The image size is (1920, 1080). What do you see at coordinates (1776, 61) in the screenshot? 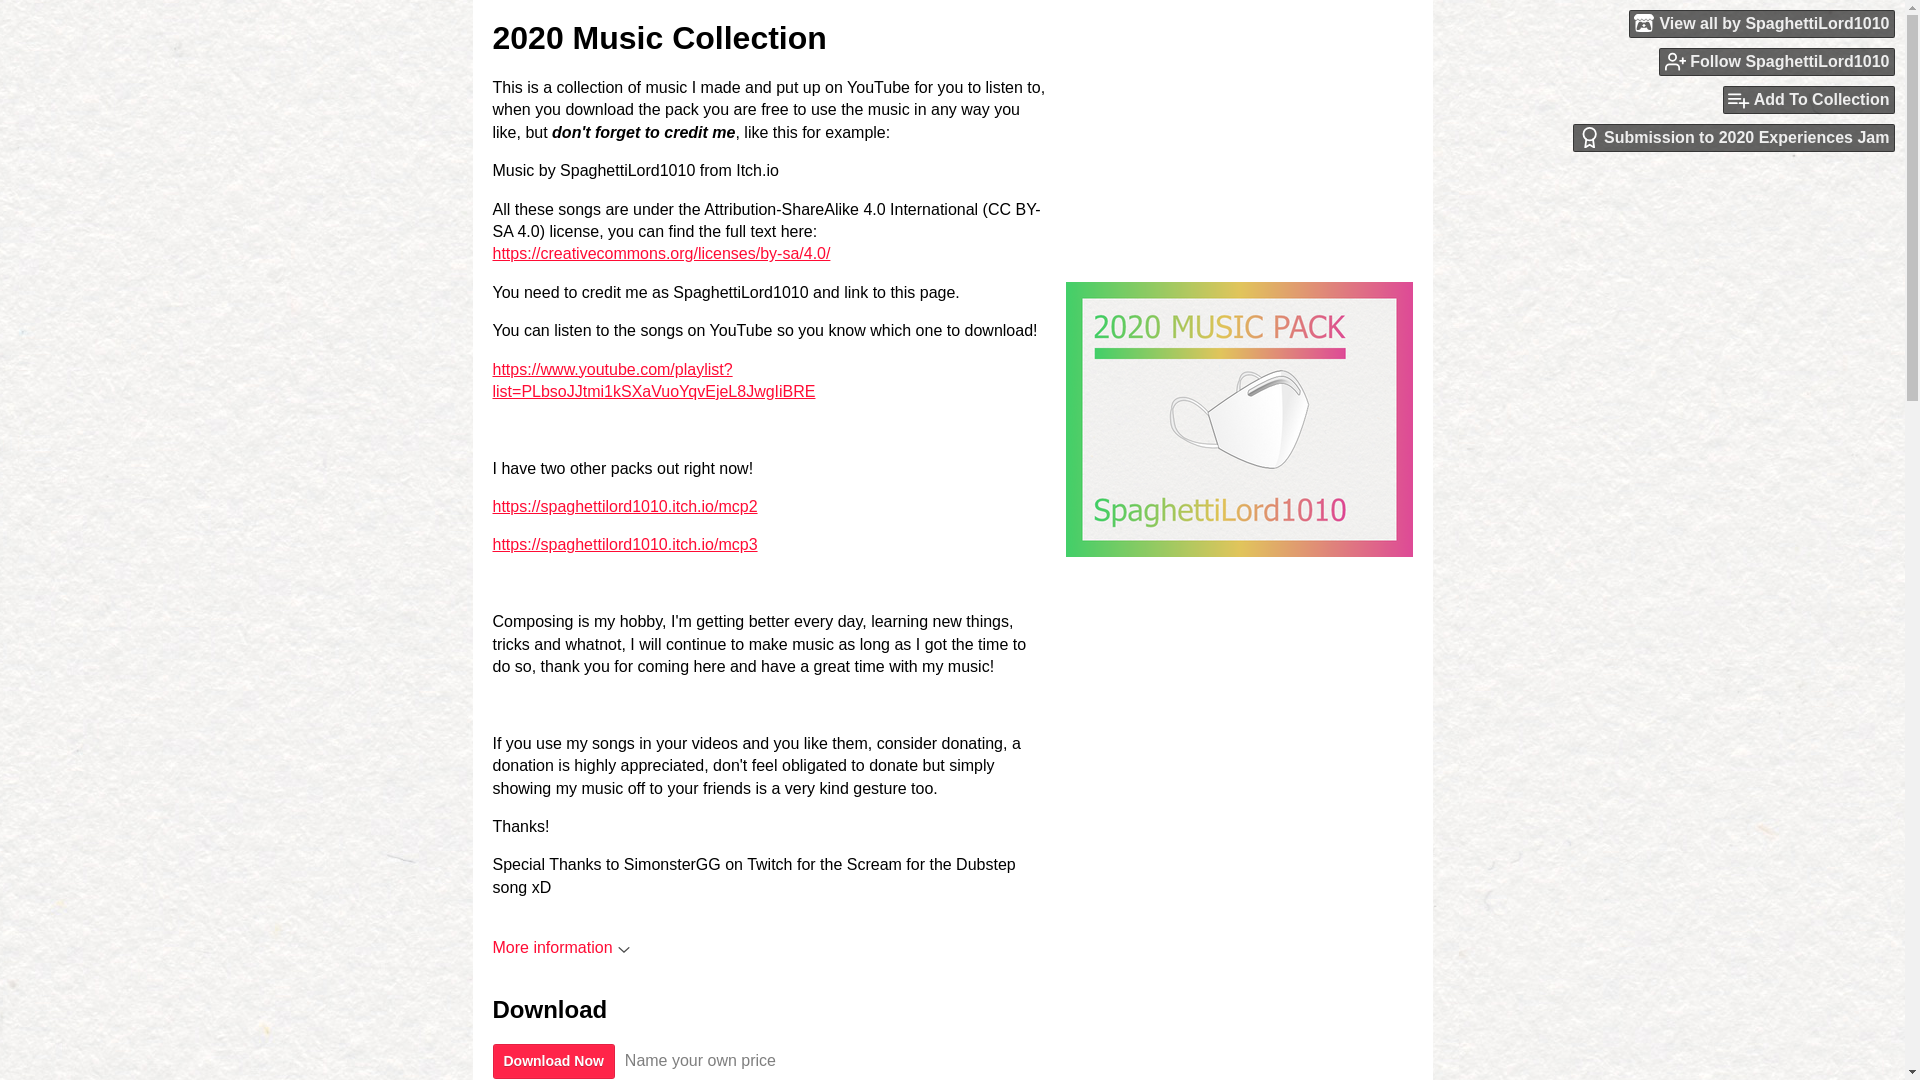
I see `Follow SpaghettiLord1010` at bounding box center [1776, 61].